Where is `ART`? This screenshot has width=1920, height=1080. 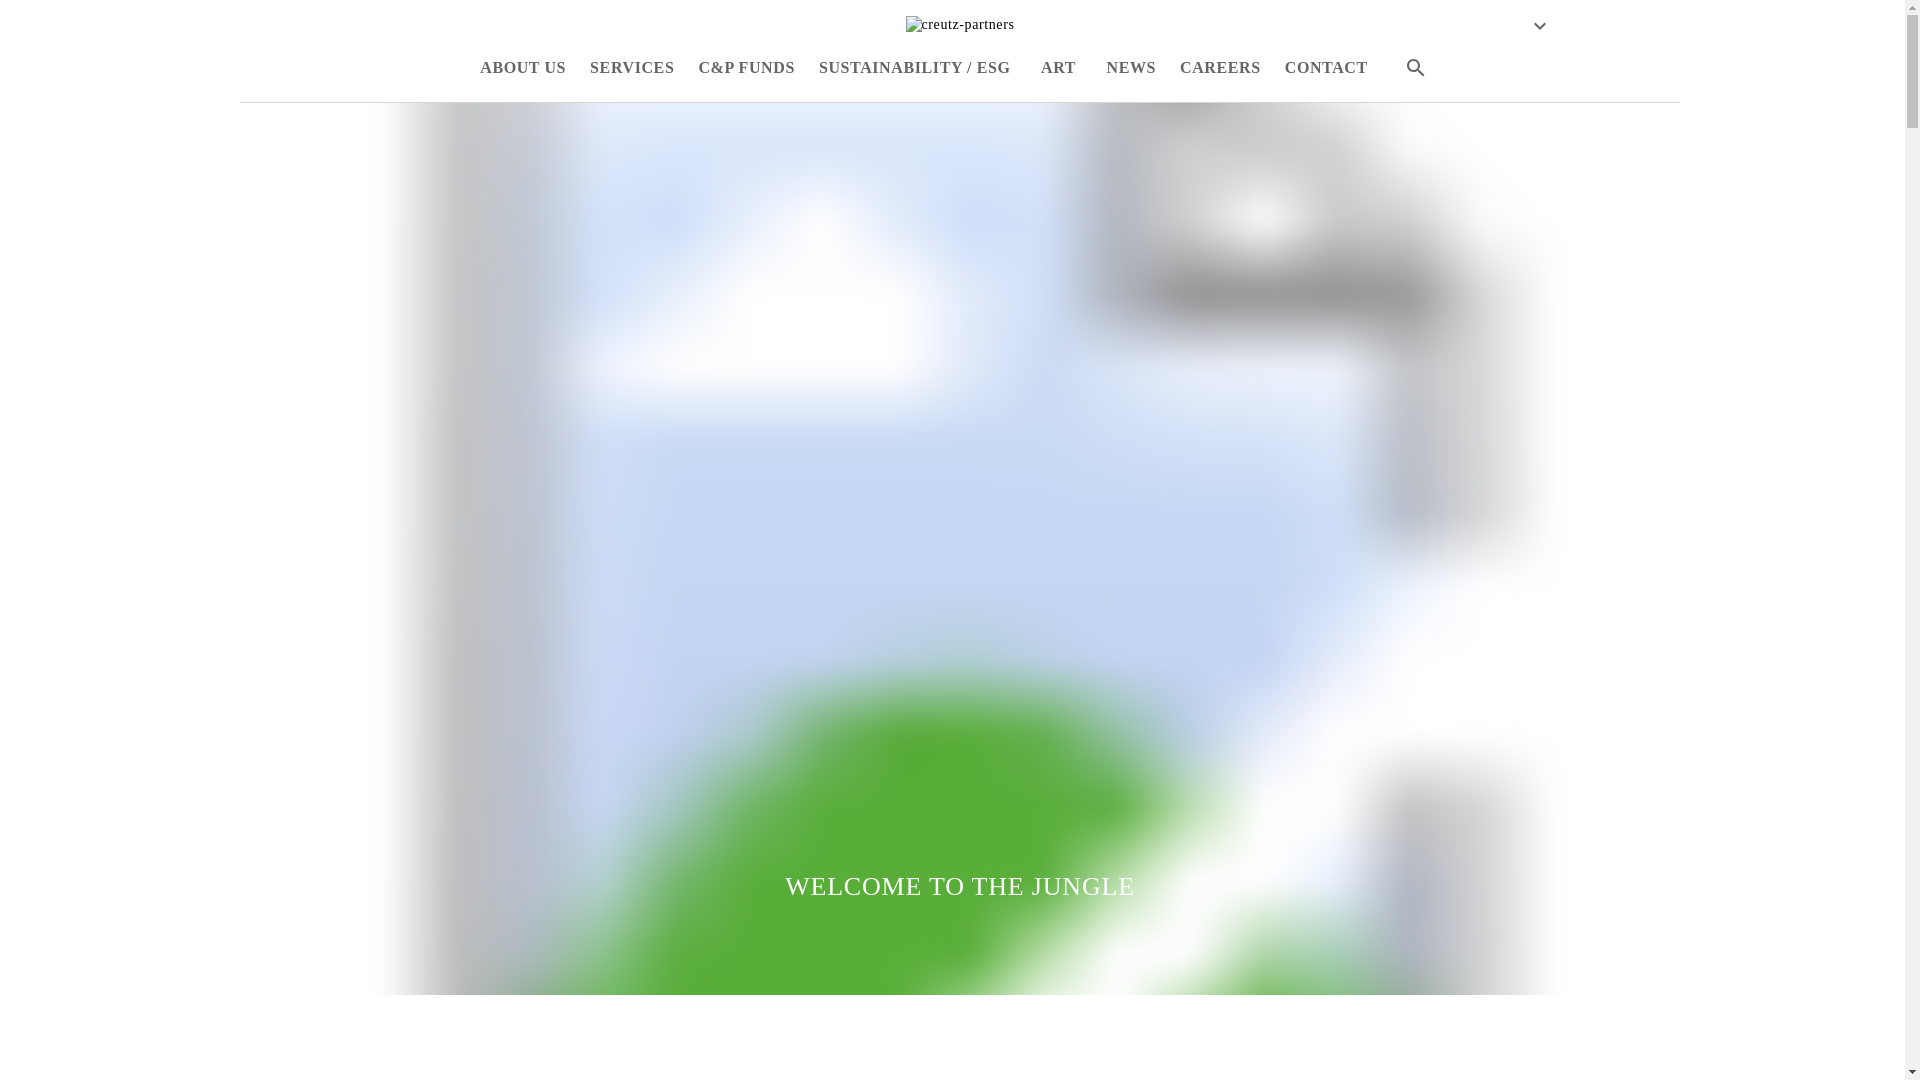
ART is located at coordinates (1058, 68).